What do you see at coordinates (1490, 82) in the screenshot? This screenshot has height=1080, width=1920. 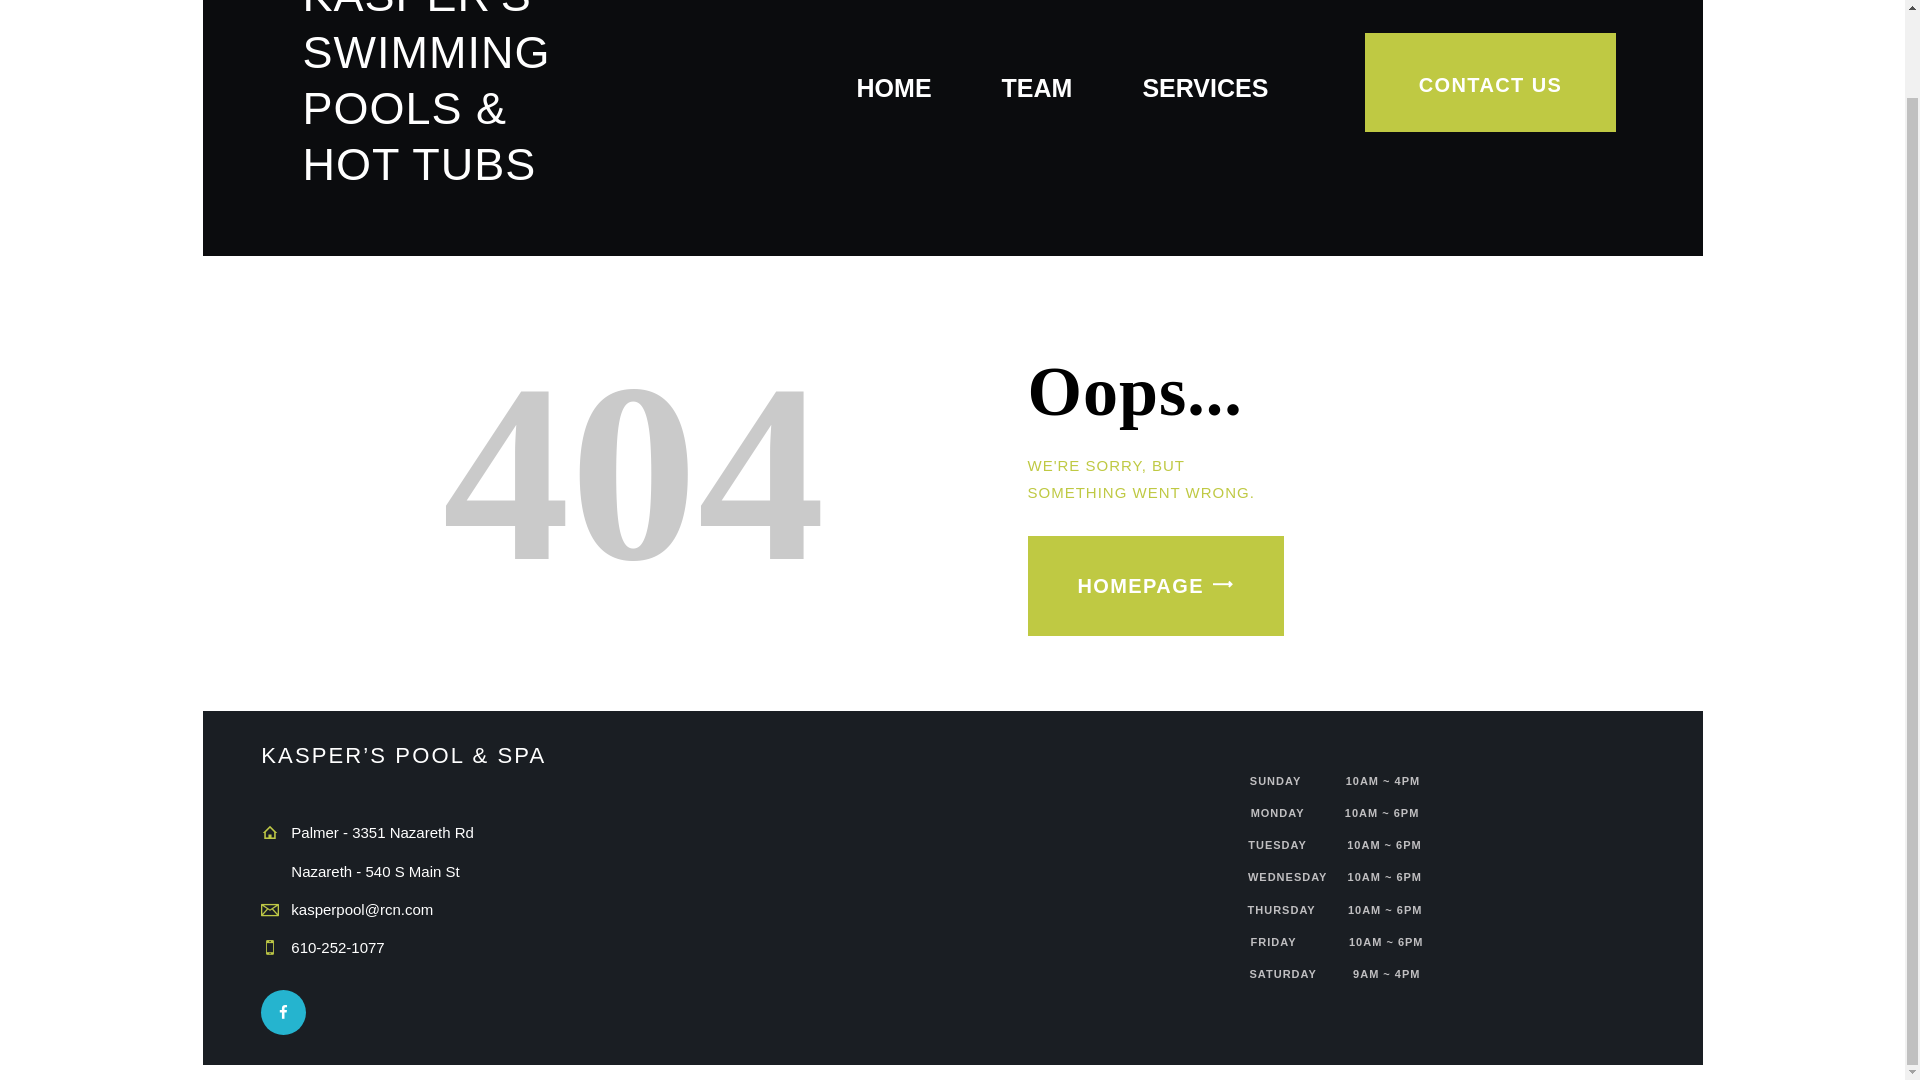 I see `CONTACT US` at bounding box center [1490, 82].